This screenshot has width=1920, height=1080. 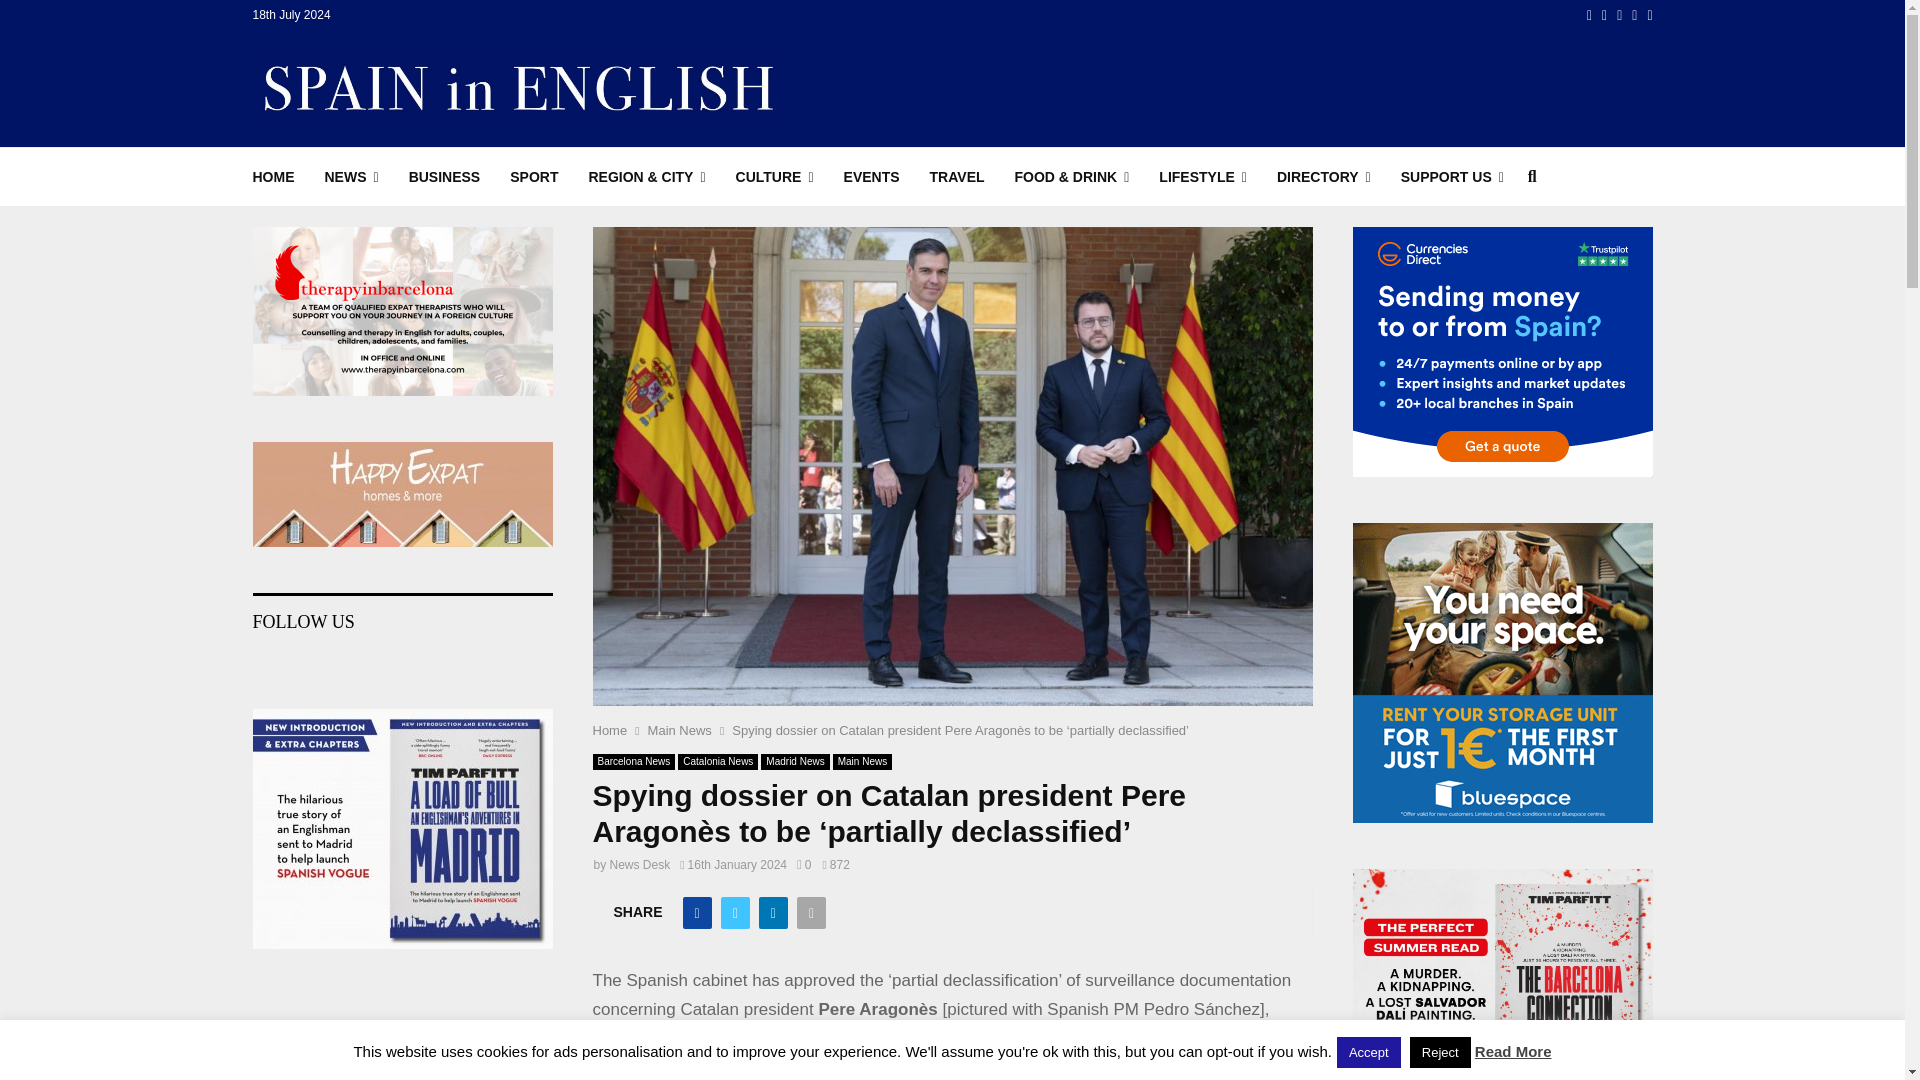 I want to click on CULTURE, so click(x=774, y=176).